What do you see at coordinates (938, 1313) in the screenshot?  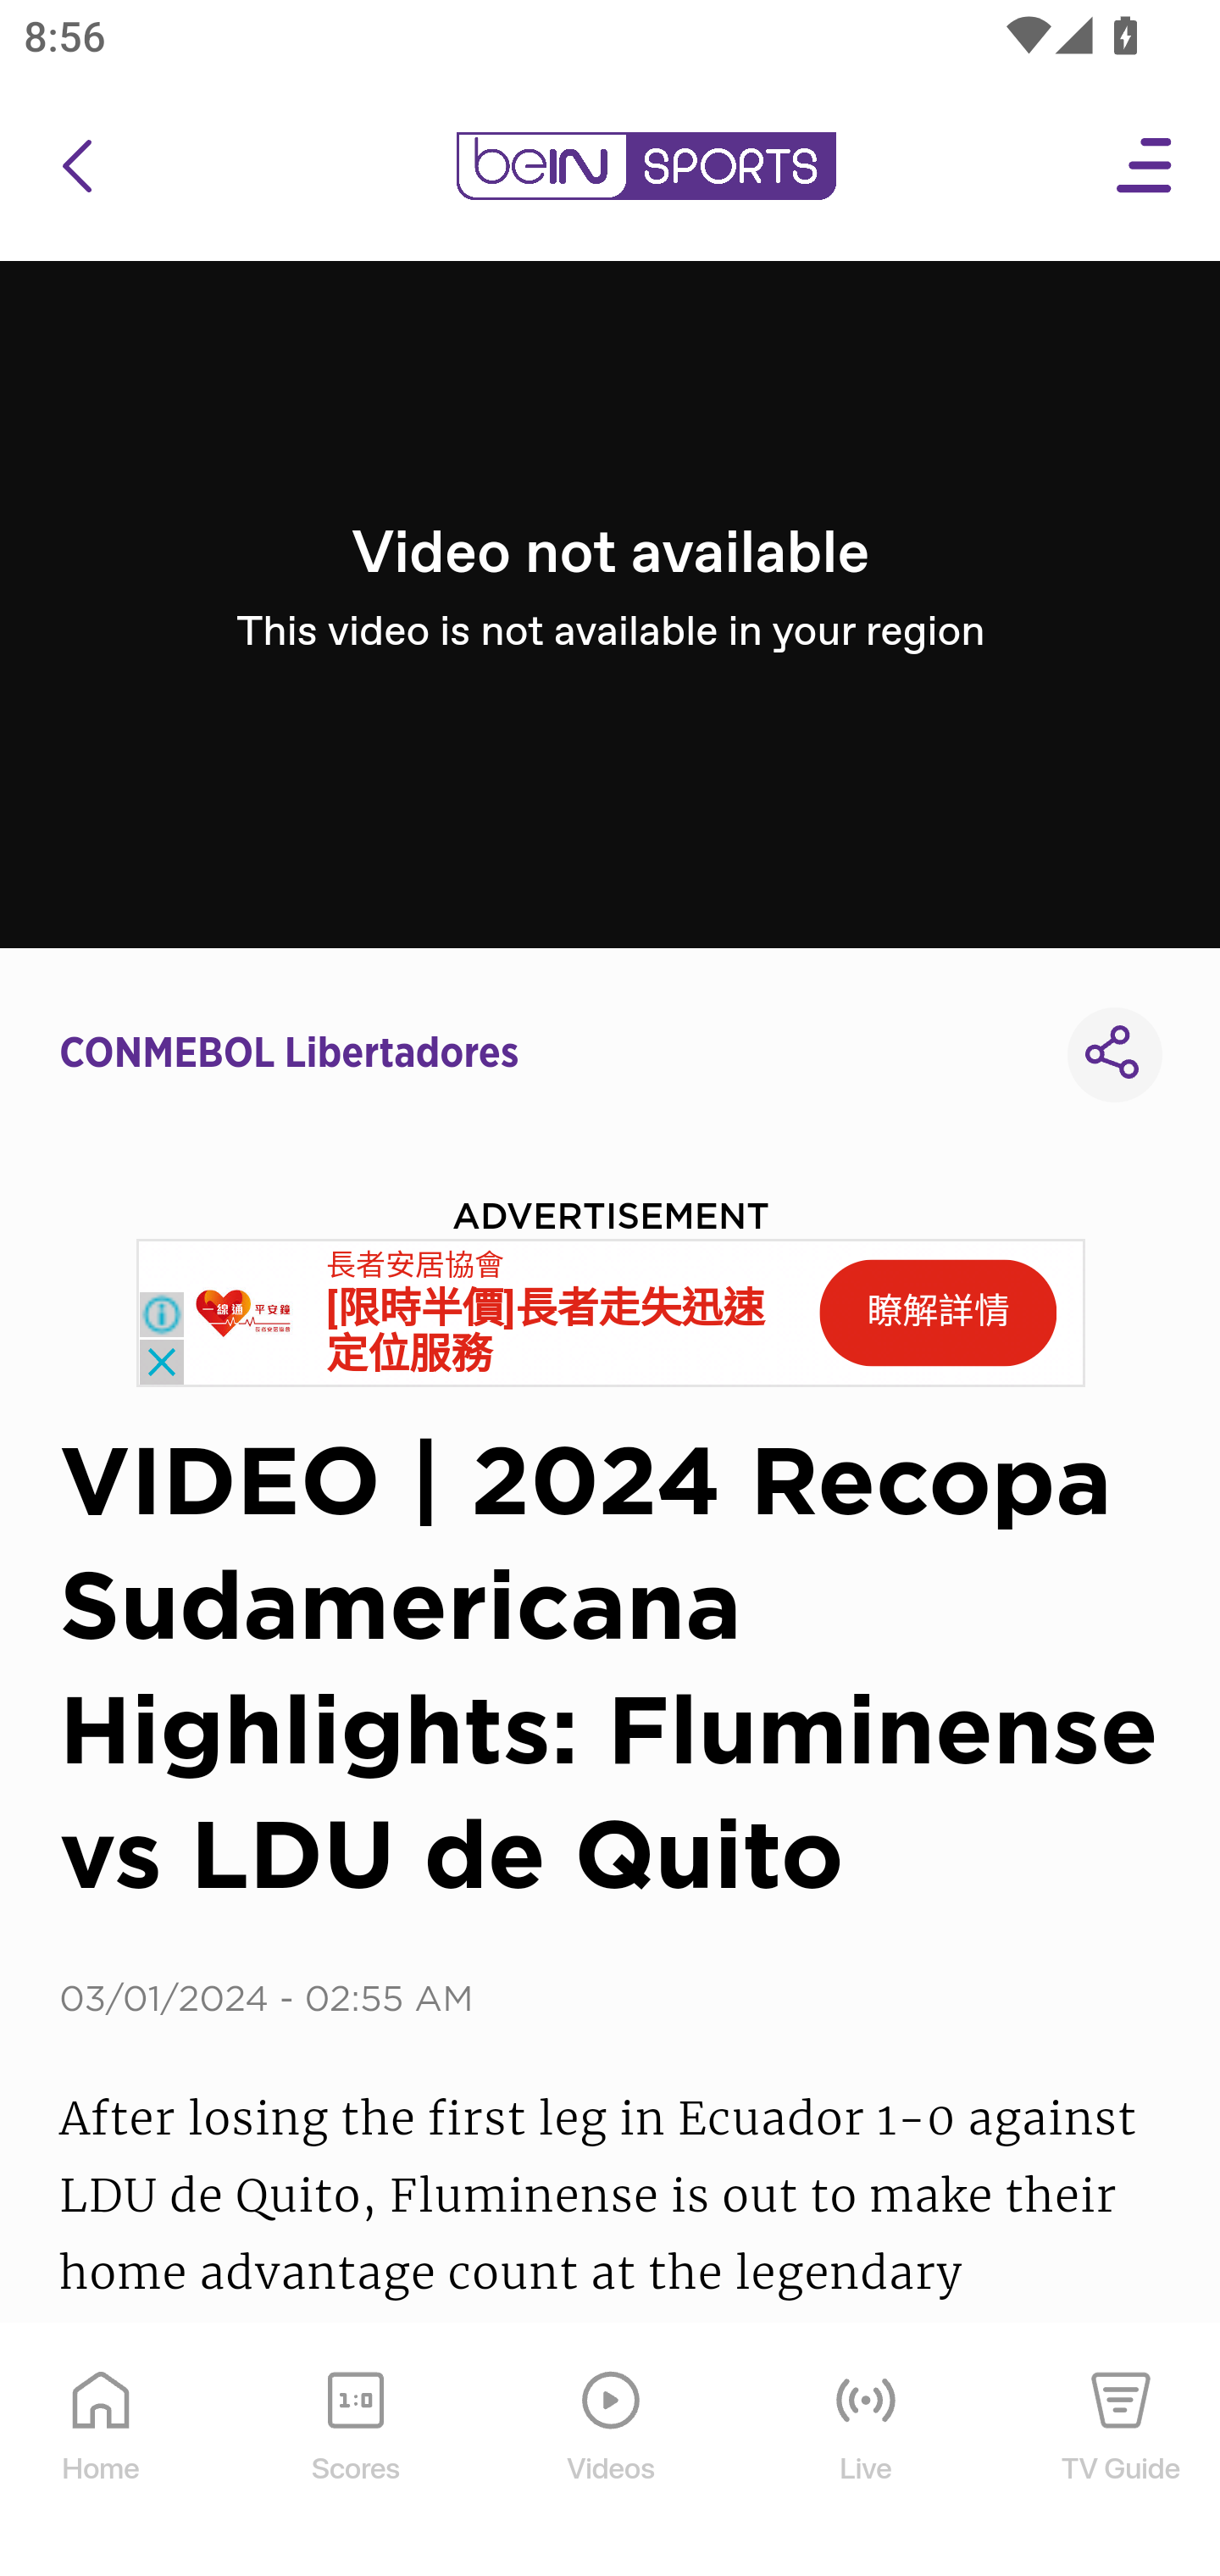 I see `瞭解詳情` at bounding box center [938, 1313].